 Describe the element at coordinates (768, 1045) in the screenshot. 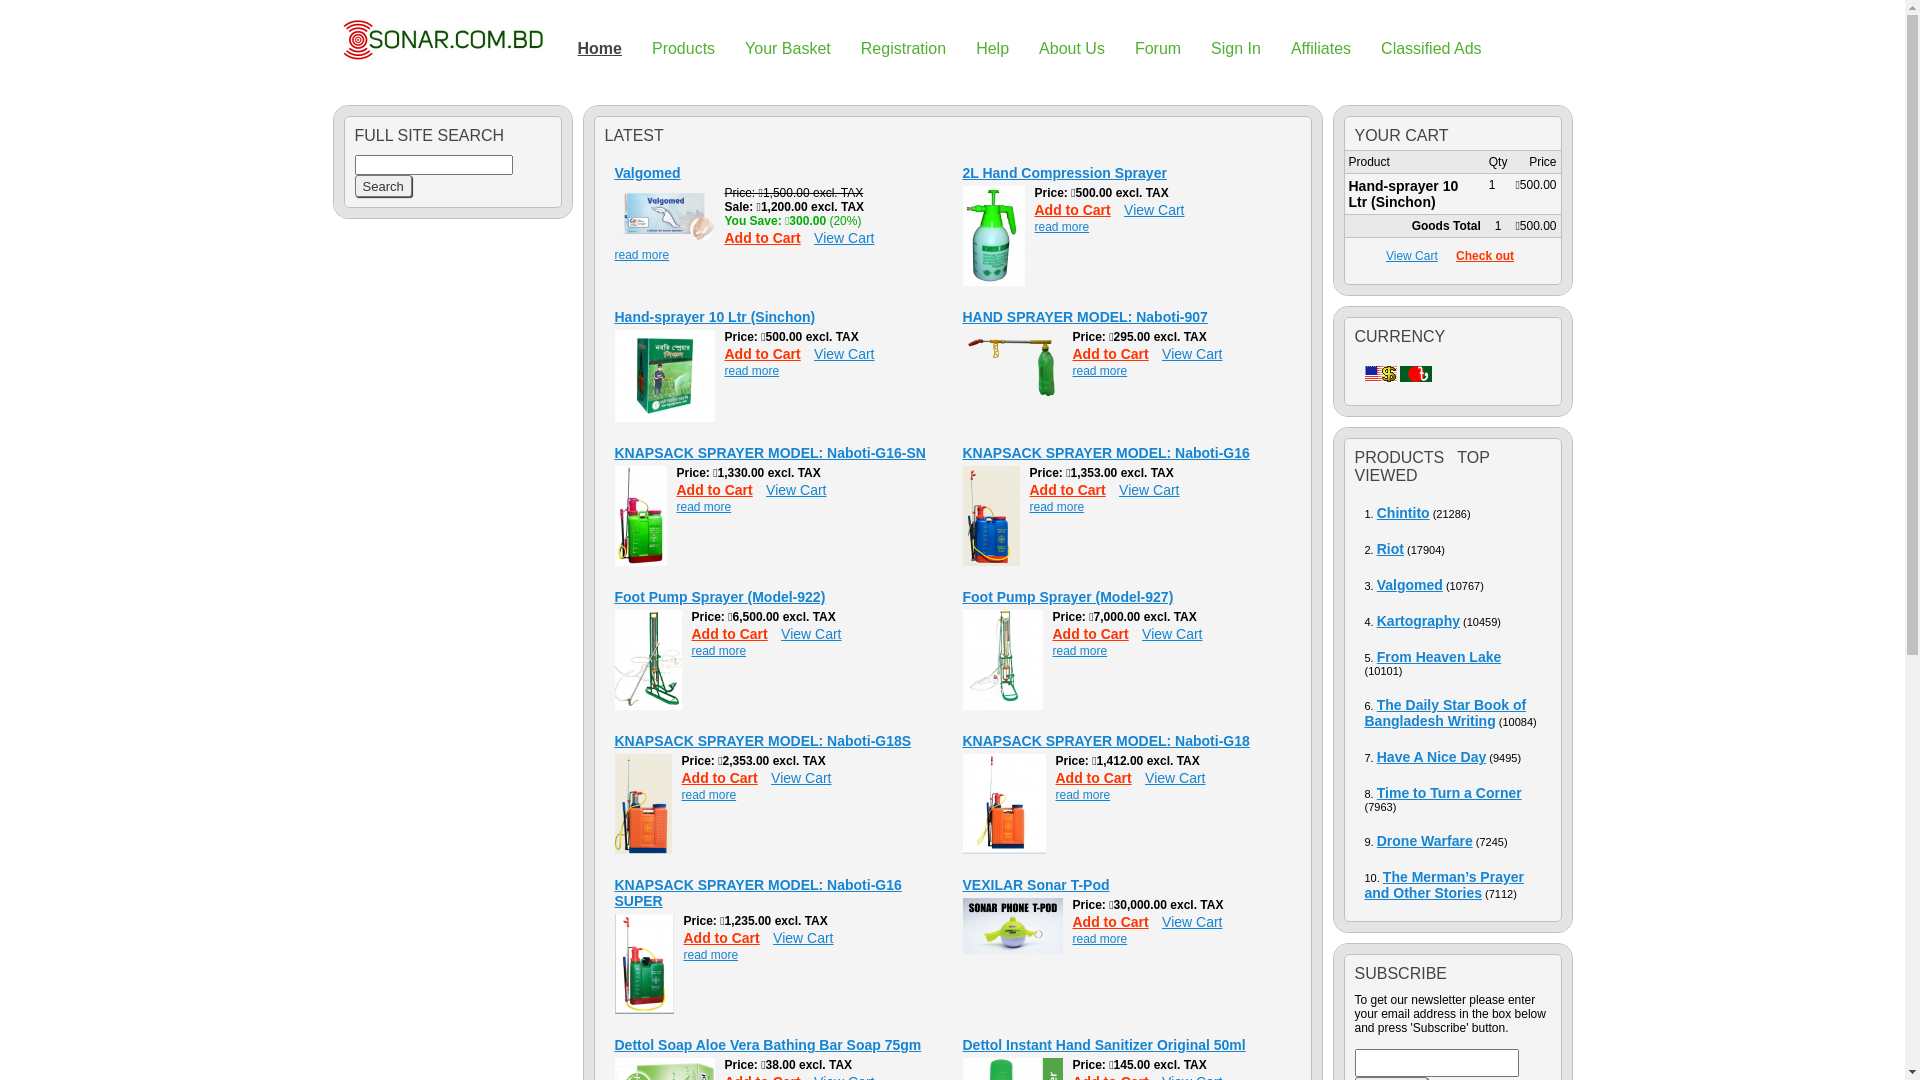

I see `Dettol Soap Aloe Vera Bathing Bar Soap 75gm` at that location.